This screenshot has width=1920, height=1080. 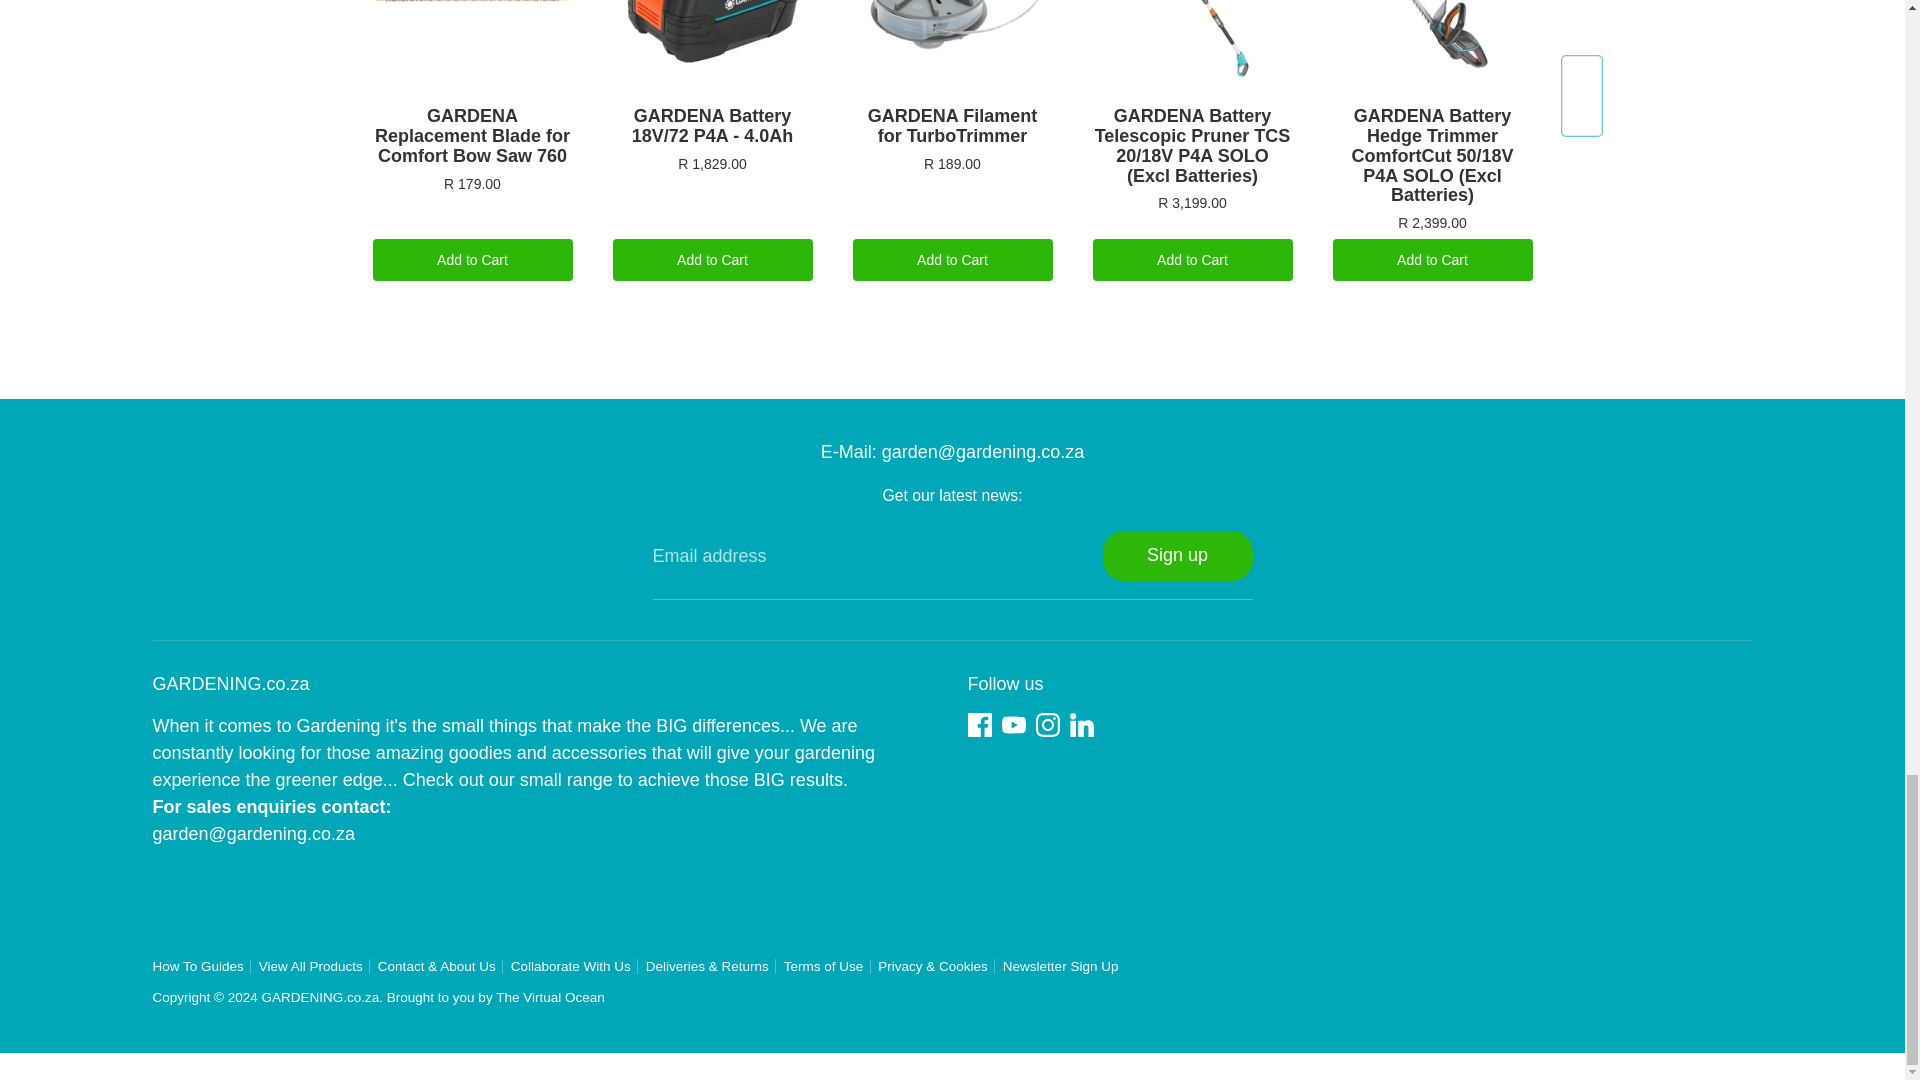 I want to click on GARDENA Replacement Blade for Comfort Bow Saw 760, so click(x=473, y=50).